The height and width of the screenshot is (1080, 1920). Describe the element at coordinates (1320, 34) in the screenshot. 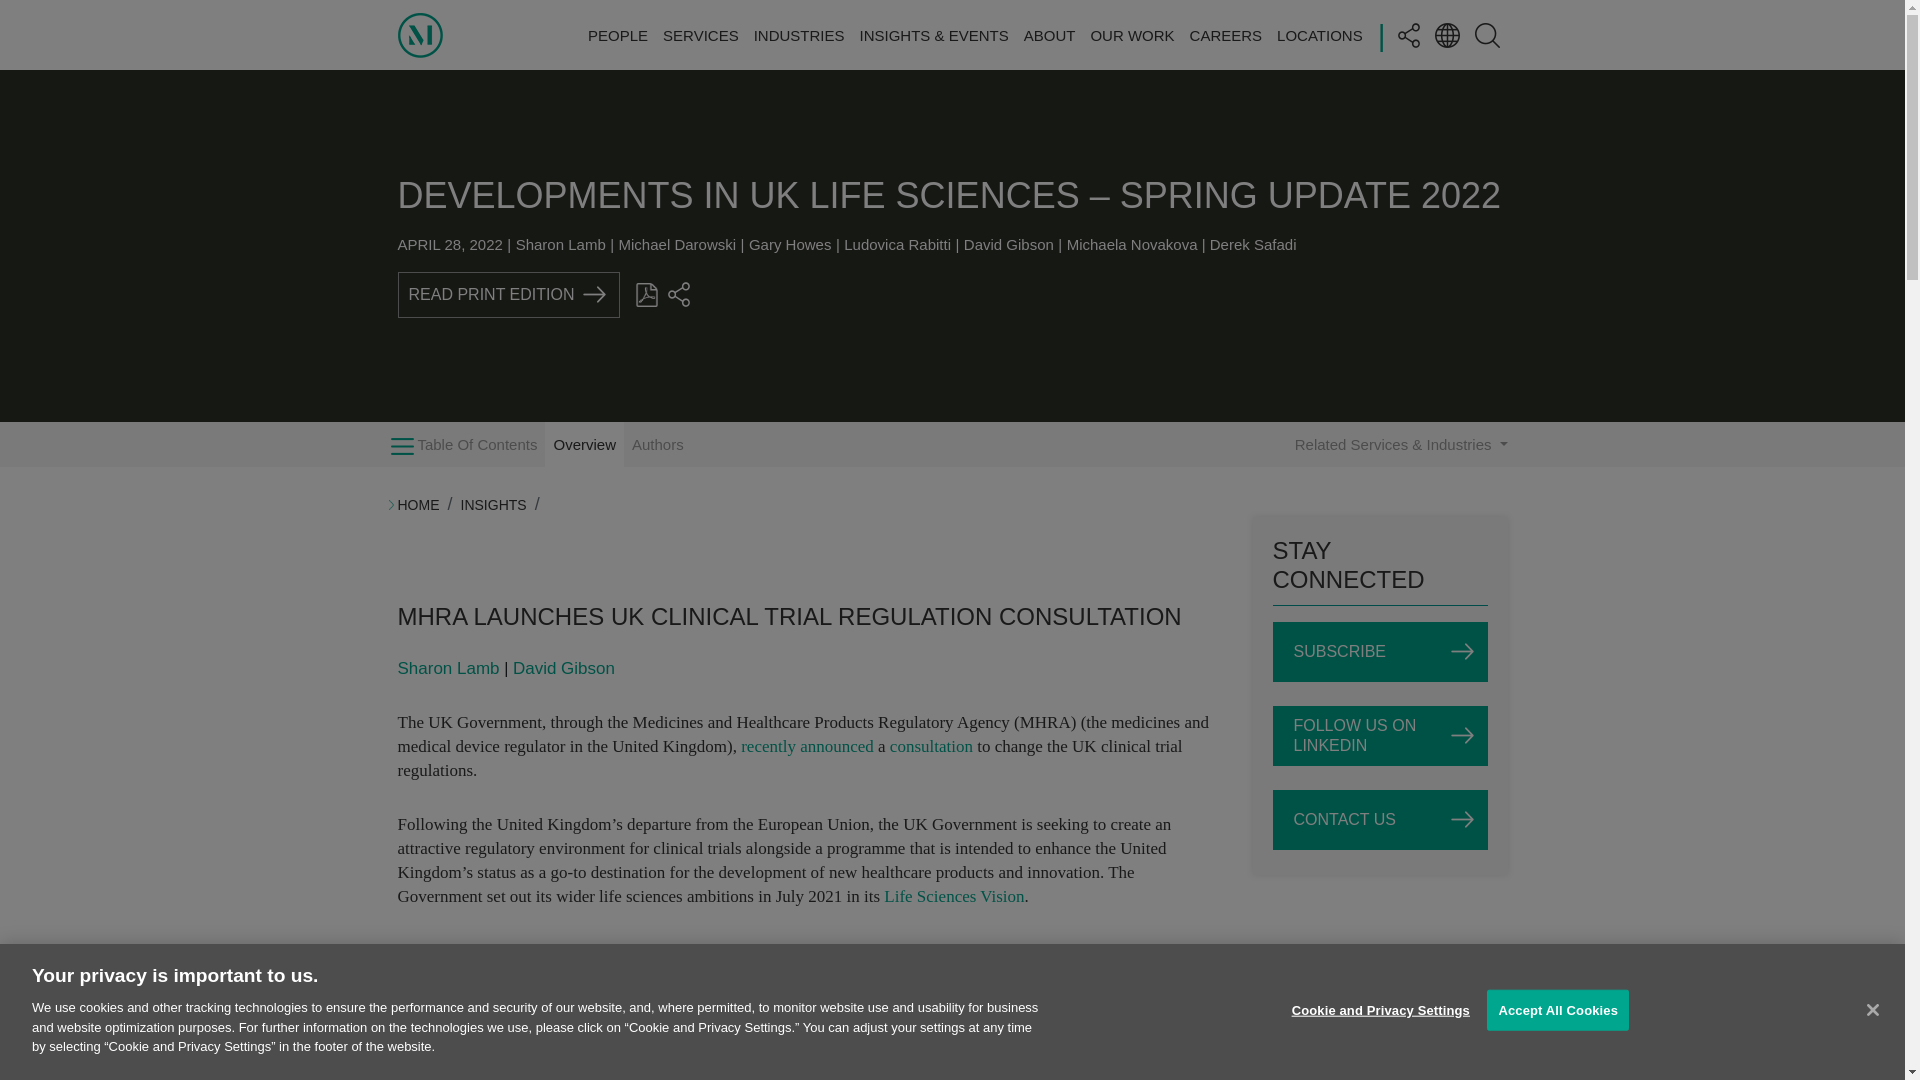

I see `LOCATIONS` at that location.